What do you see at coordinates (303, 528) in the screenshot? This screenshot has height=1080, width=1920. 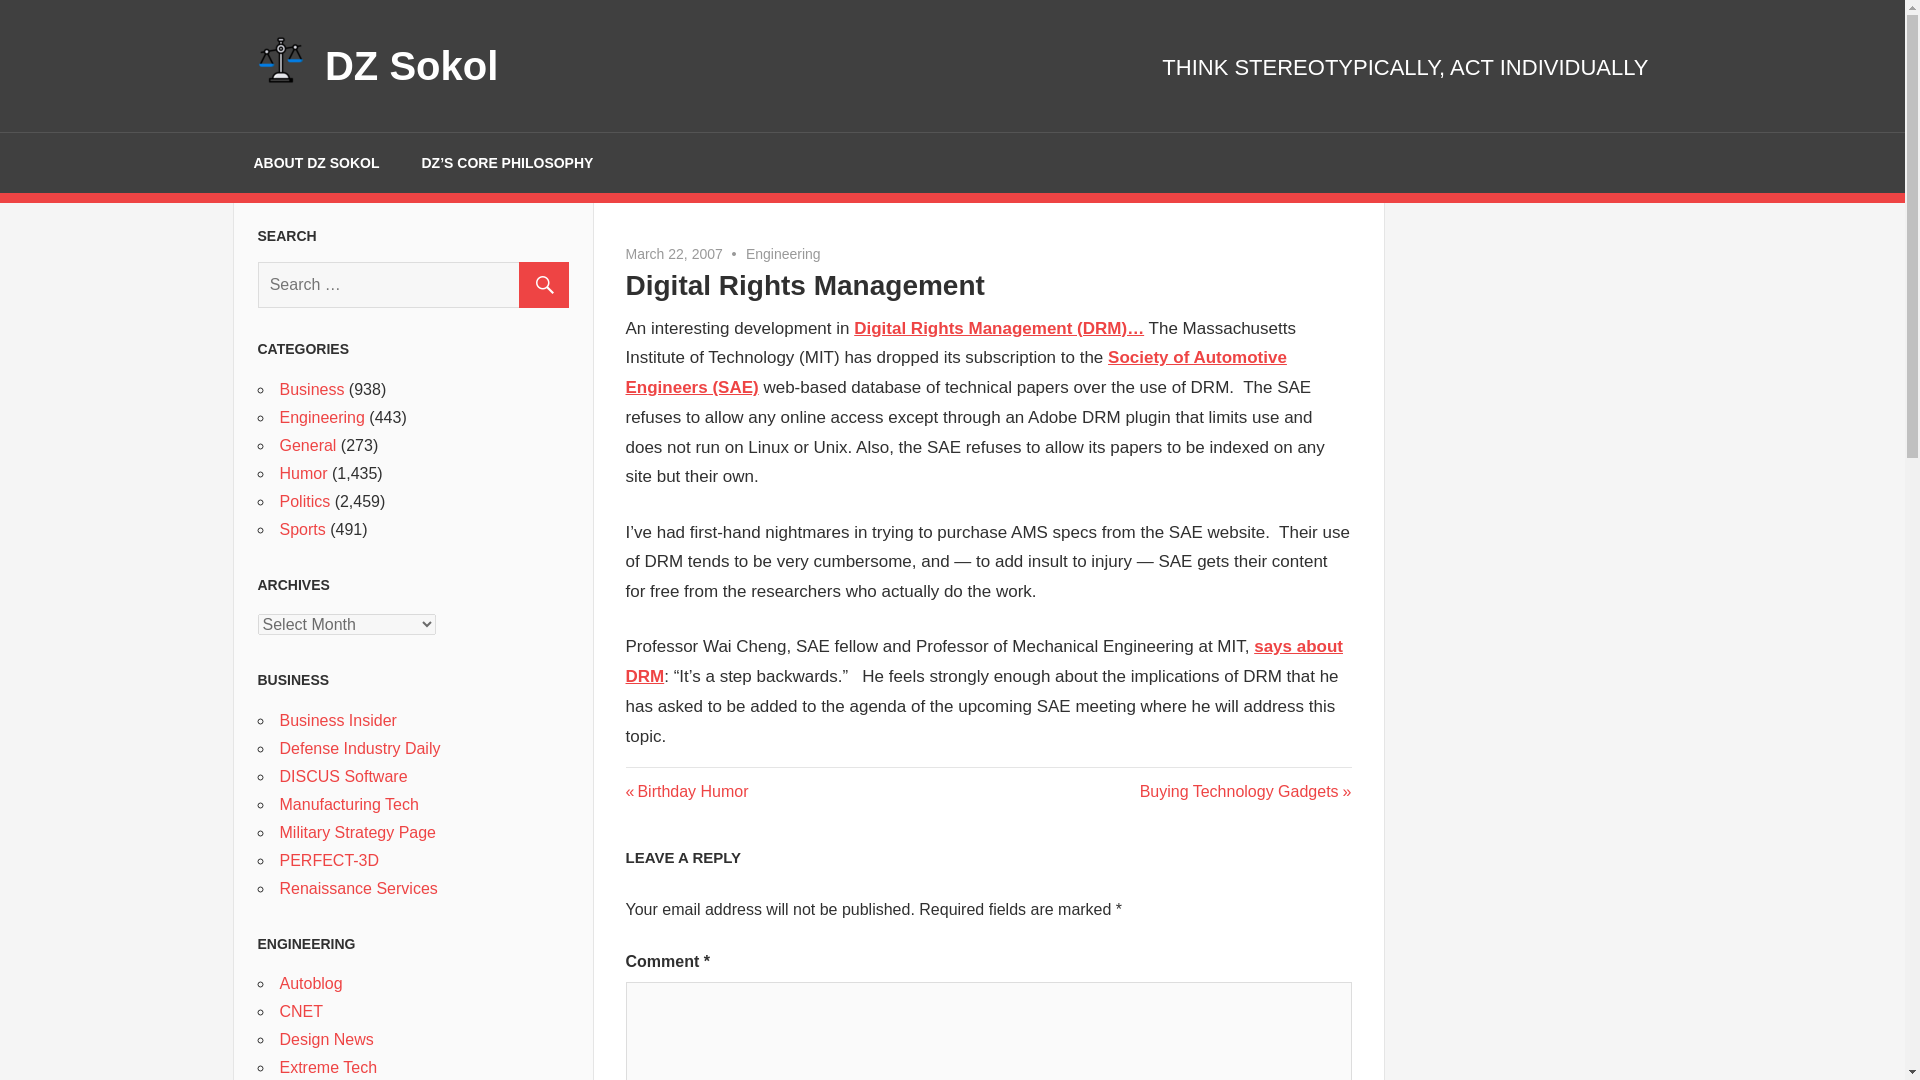 I see `Sports` at bounding box center [303, 528].